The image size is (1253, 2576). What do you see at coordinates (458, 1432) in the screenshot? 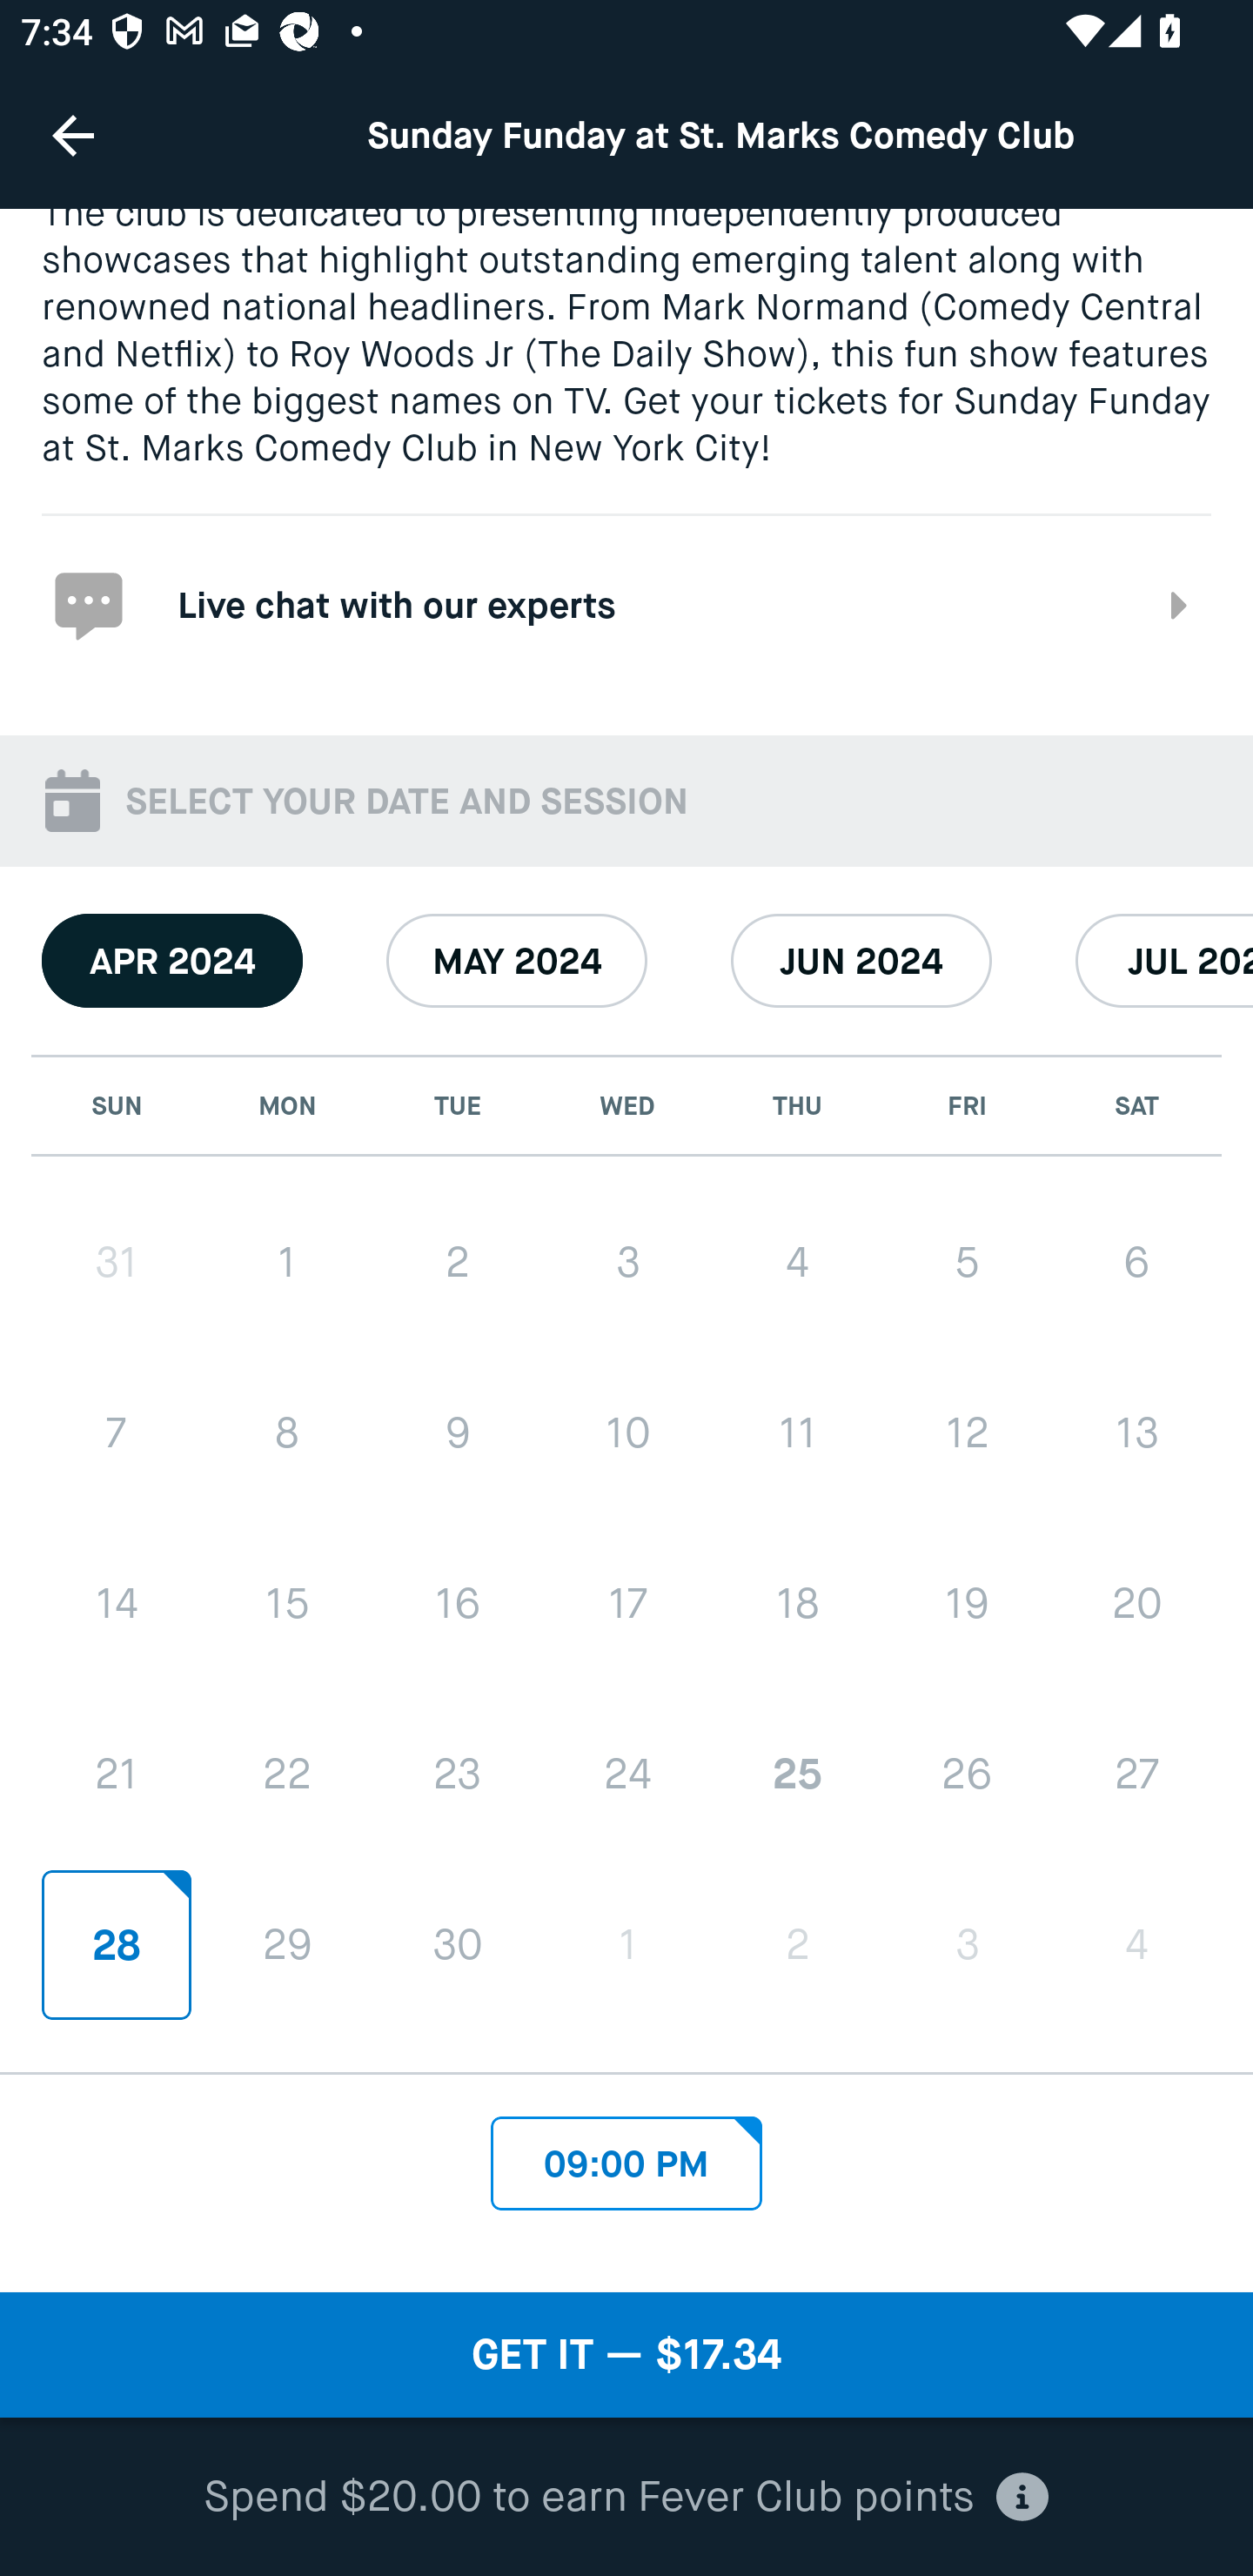
I see `9` at bounding box center [458, 1432].